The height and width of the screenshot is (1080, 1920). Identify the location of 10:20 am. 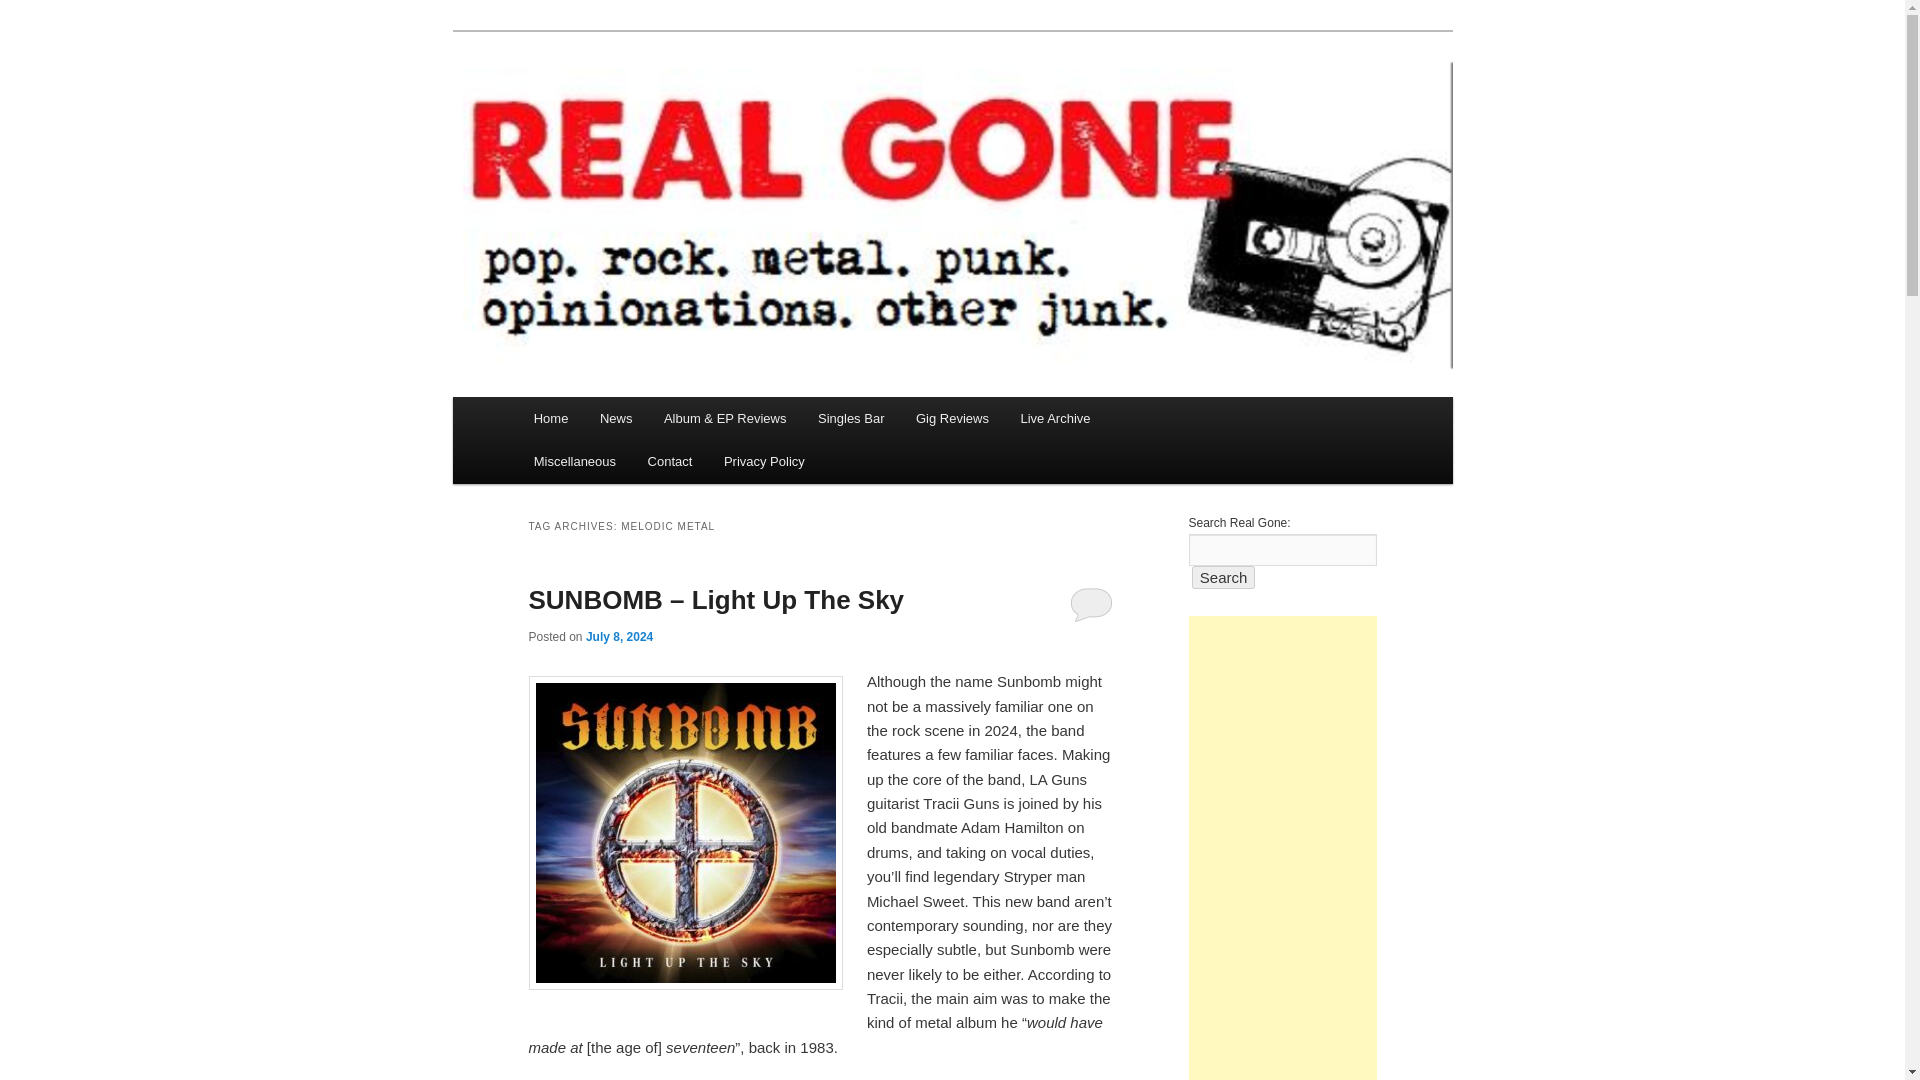
(618, 636).